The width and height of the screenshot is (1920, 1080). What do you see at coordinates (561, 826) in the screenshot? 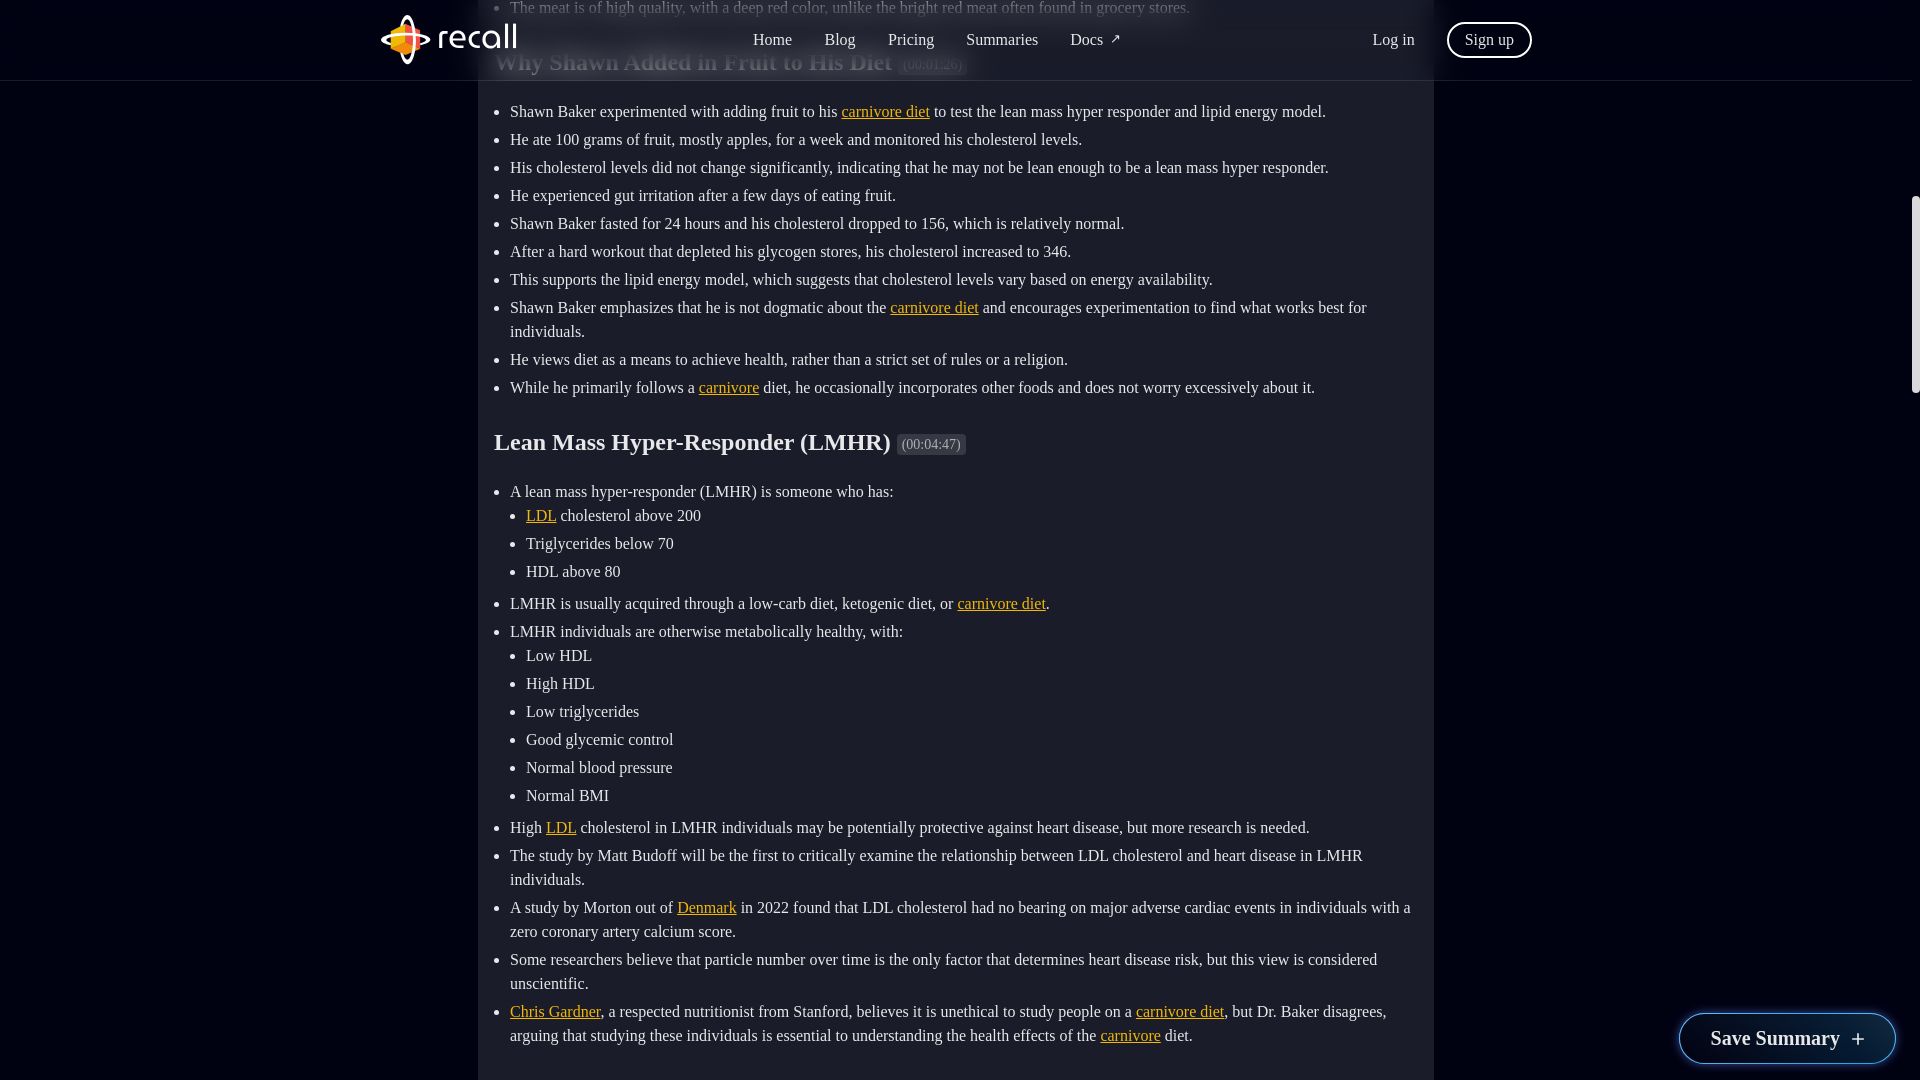
I see `LDL` at bounding box center [561, 826].